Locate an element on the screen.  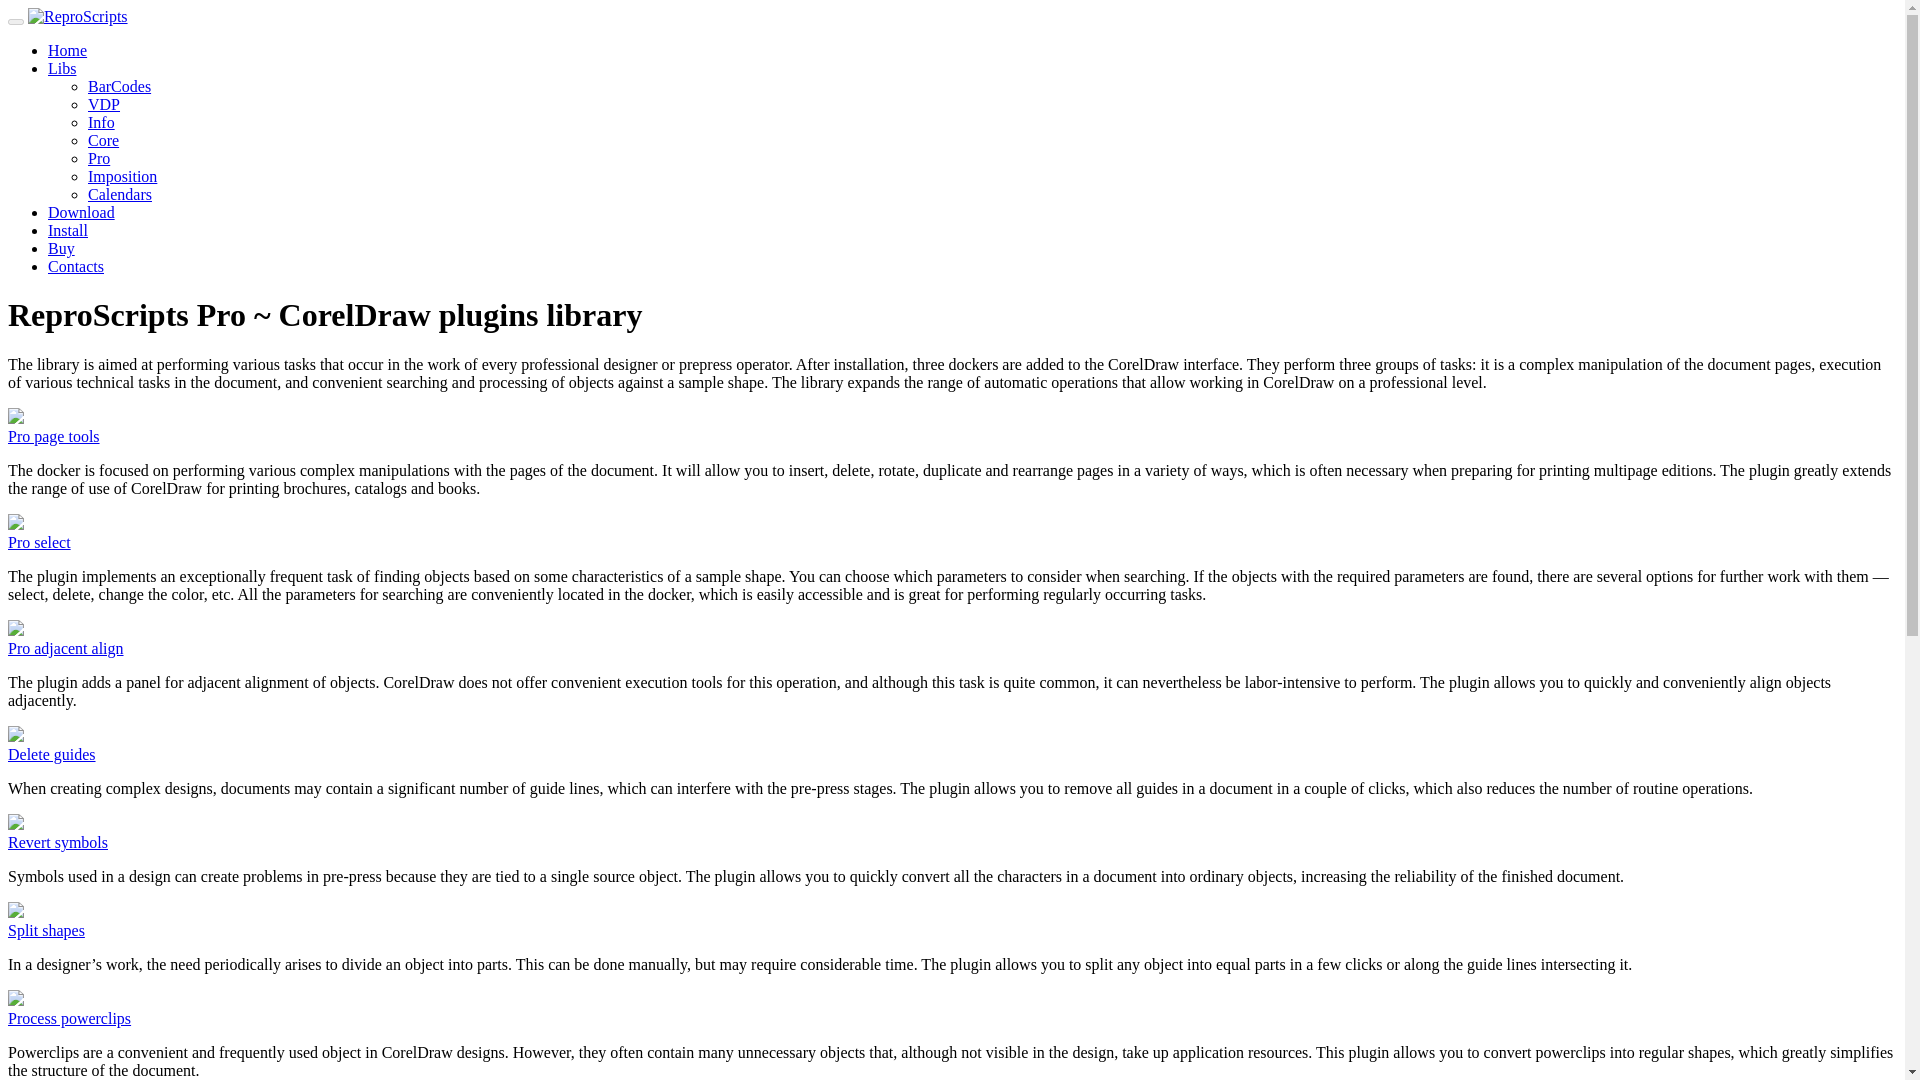
BarCodes is located at coordinates (120, 86).